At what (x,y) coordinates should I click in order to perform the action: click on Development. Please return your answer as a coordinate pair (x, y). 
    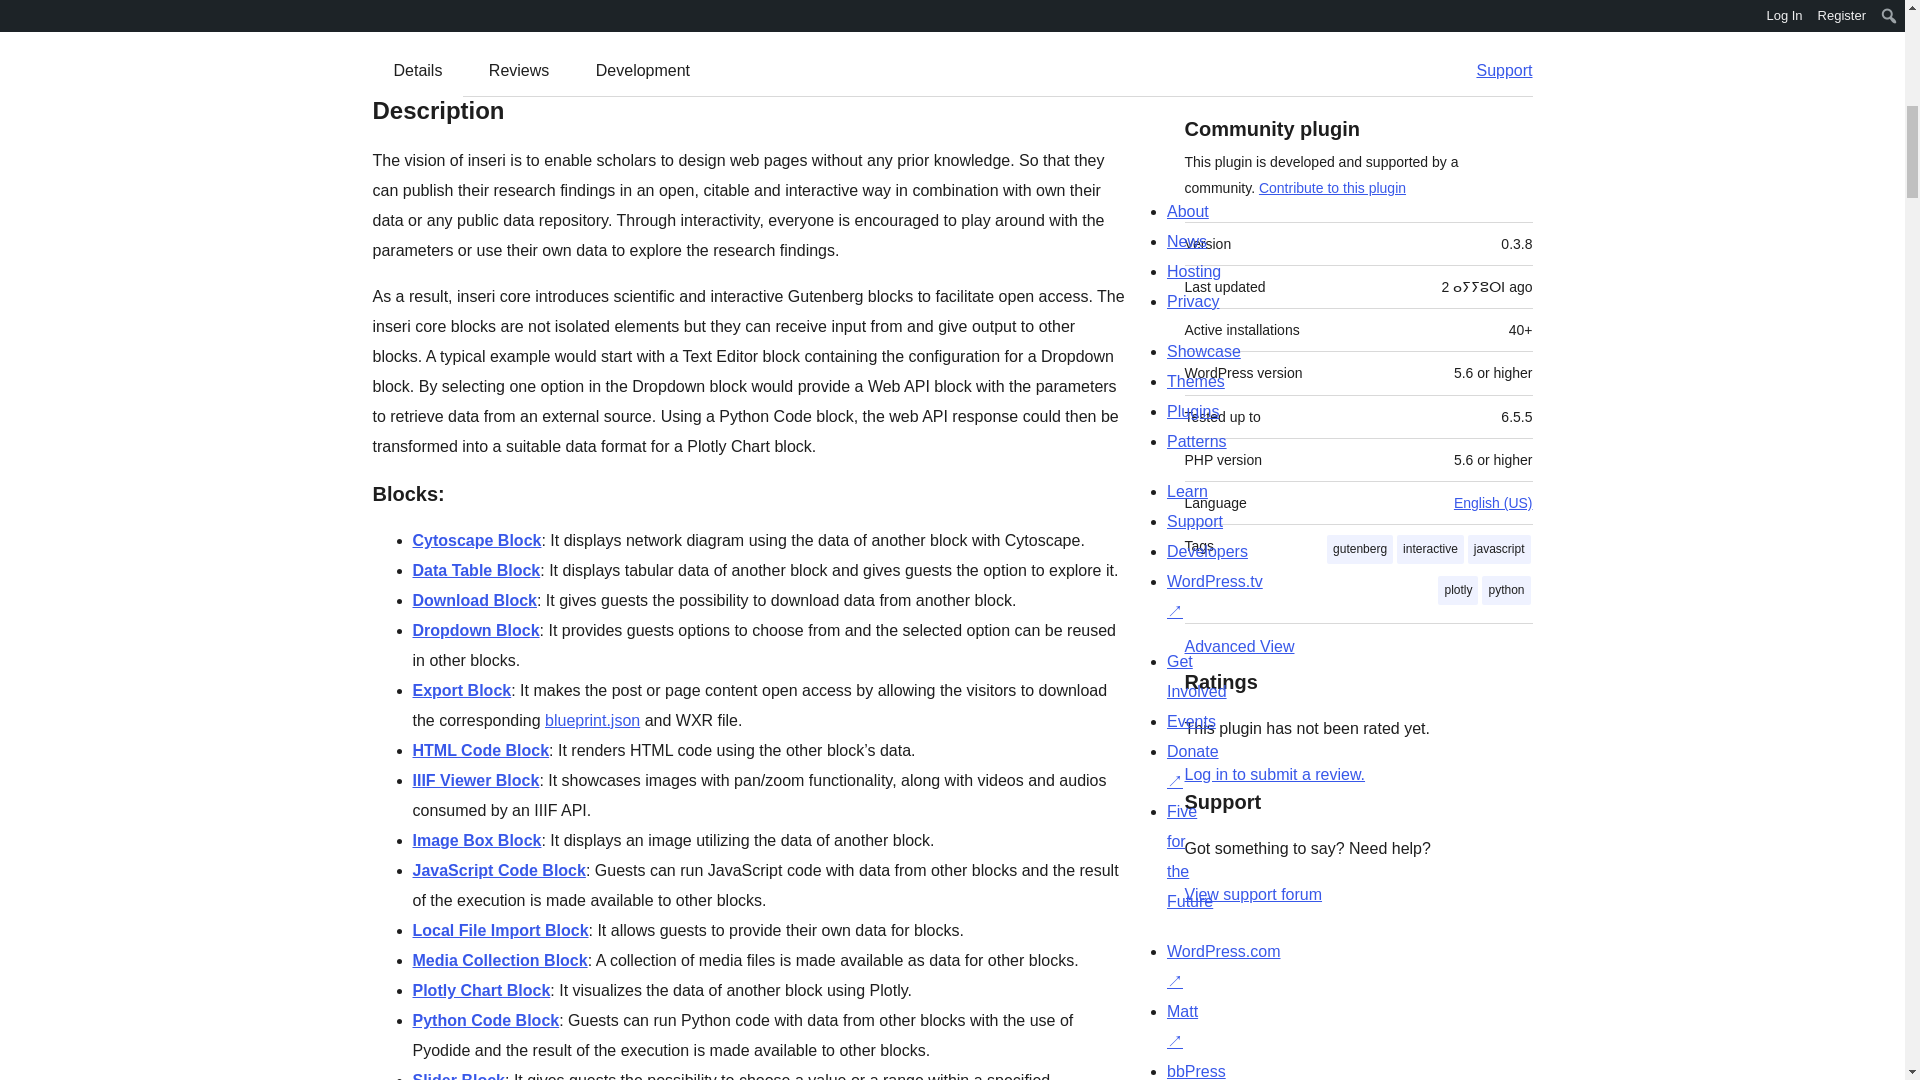
    Looking at the image, I should click on (643, 71).